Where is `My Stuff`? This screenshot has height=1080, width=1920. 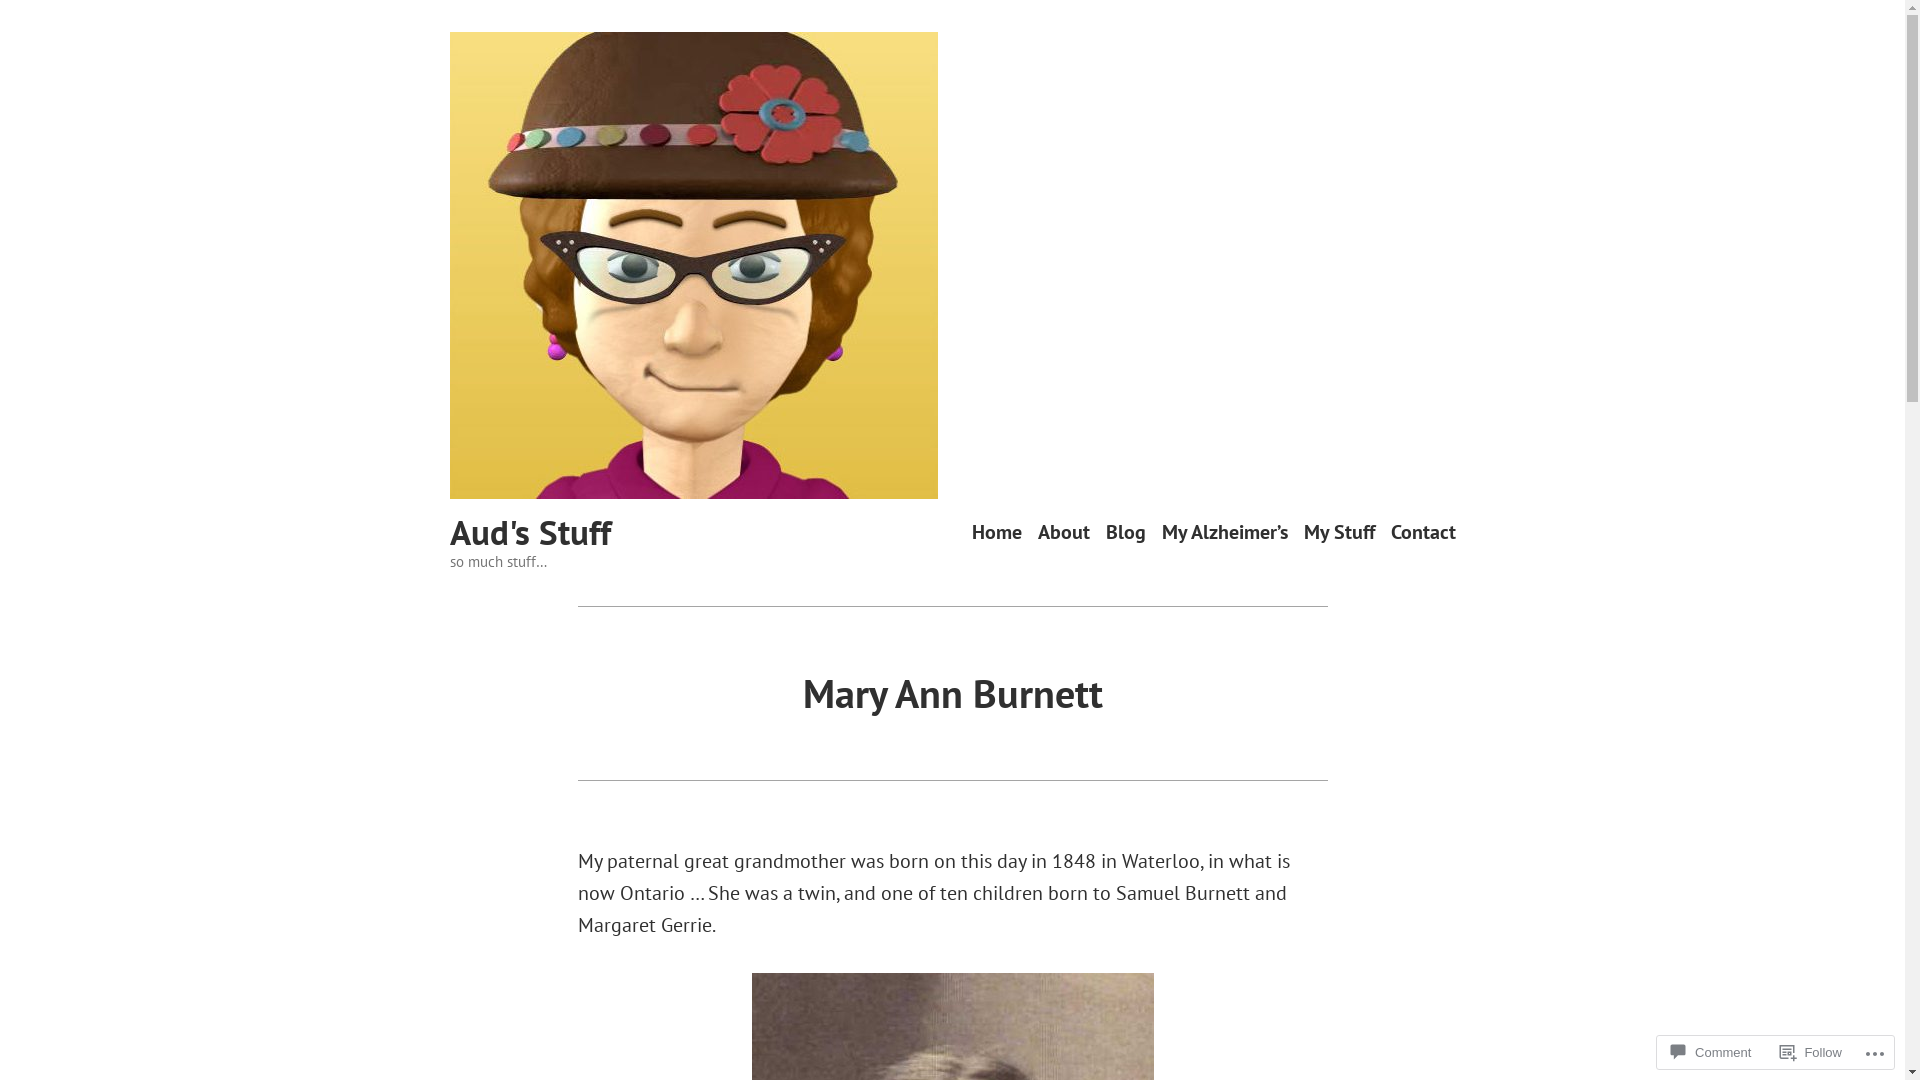
My Stuff is located at coordinates (1340, 532).